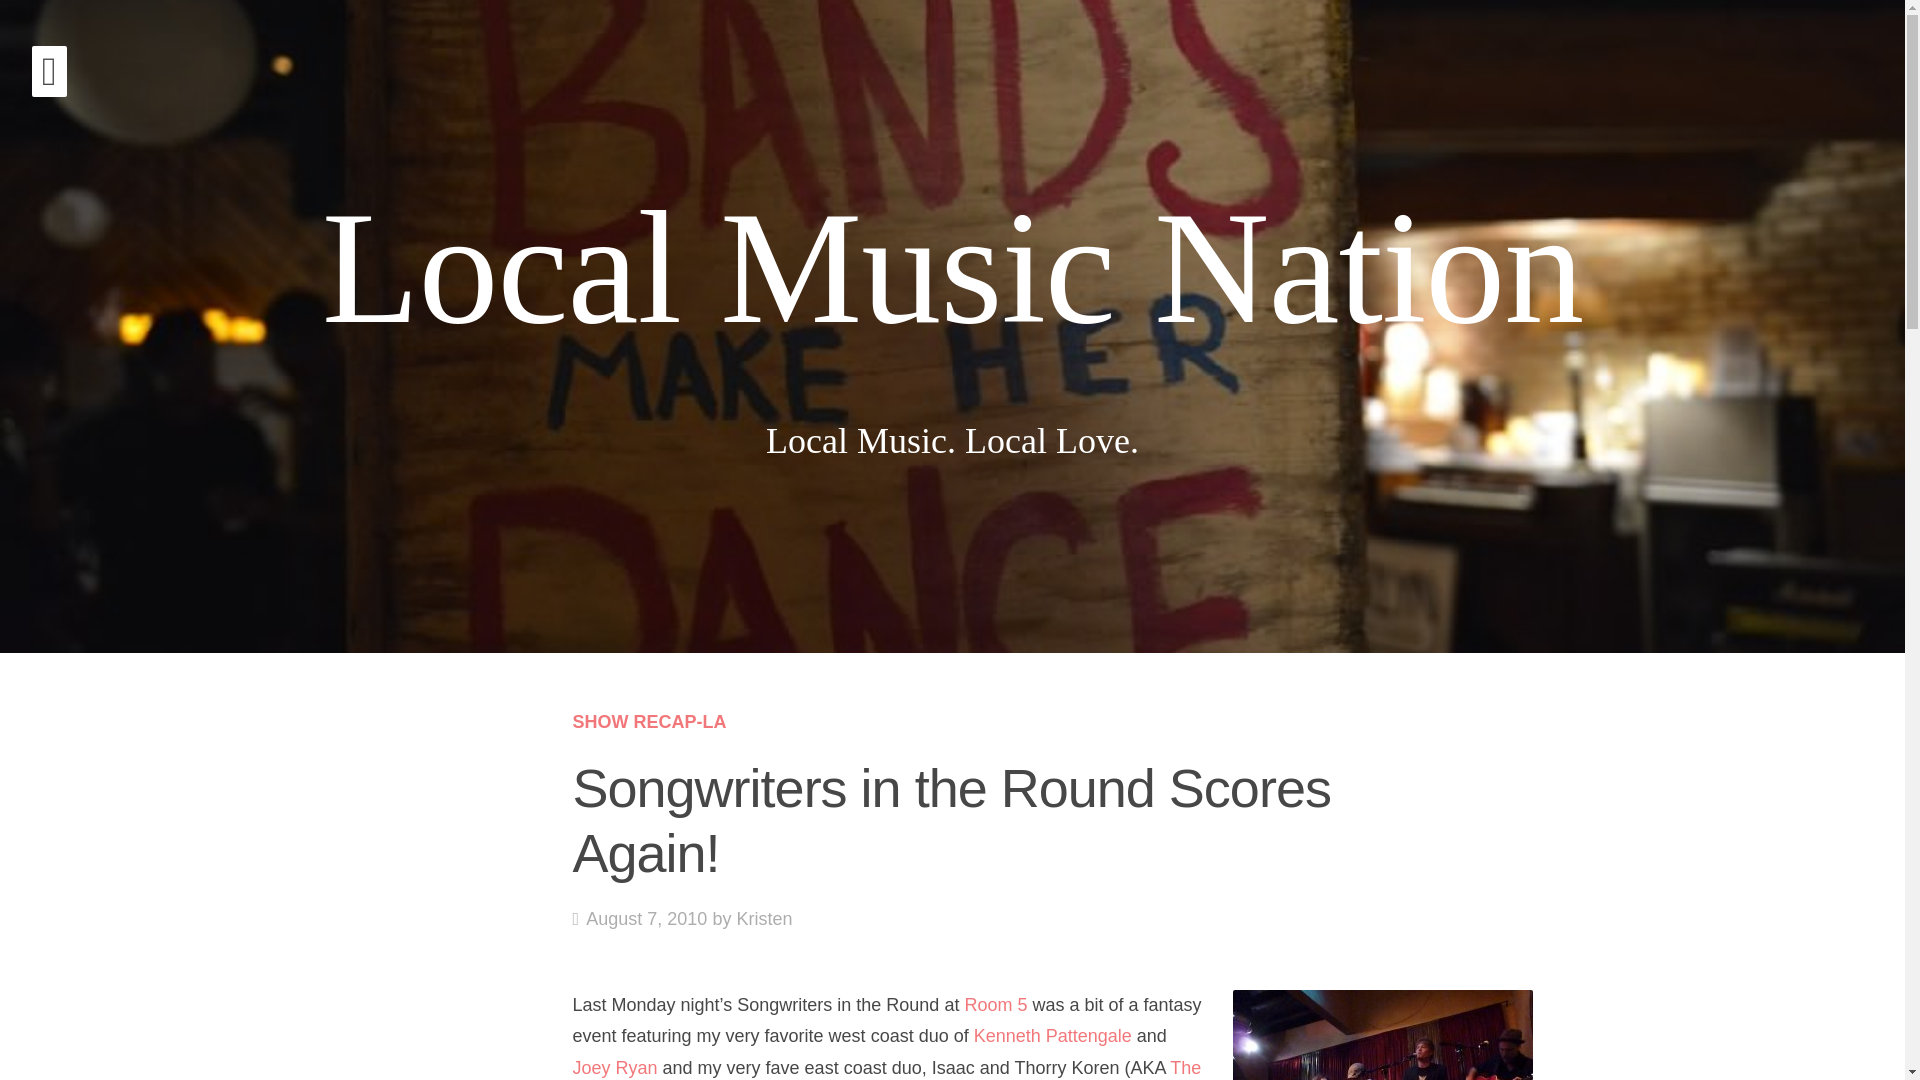 The image size is (1920, 1080). Describe the element at coordinates (1382, 1035) in the screenshot. I see `Songwriters in the Round` at that location.